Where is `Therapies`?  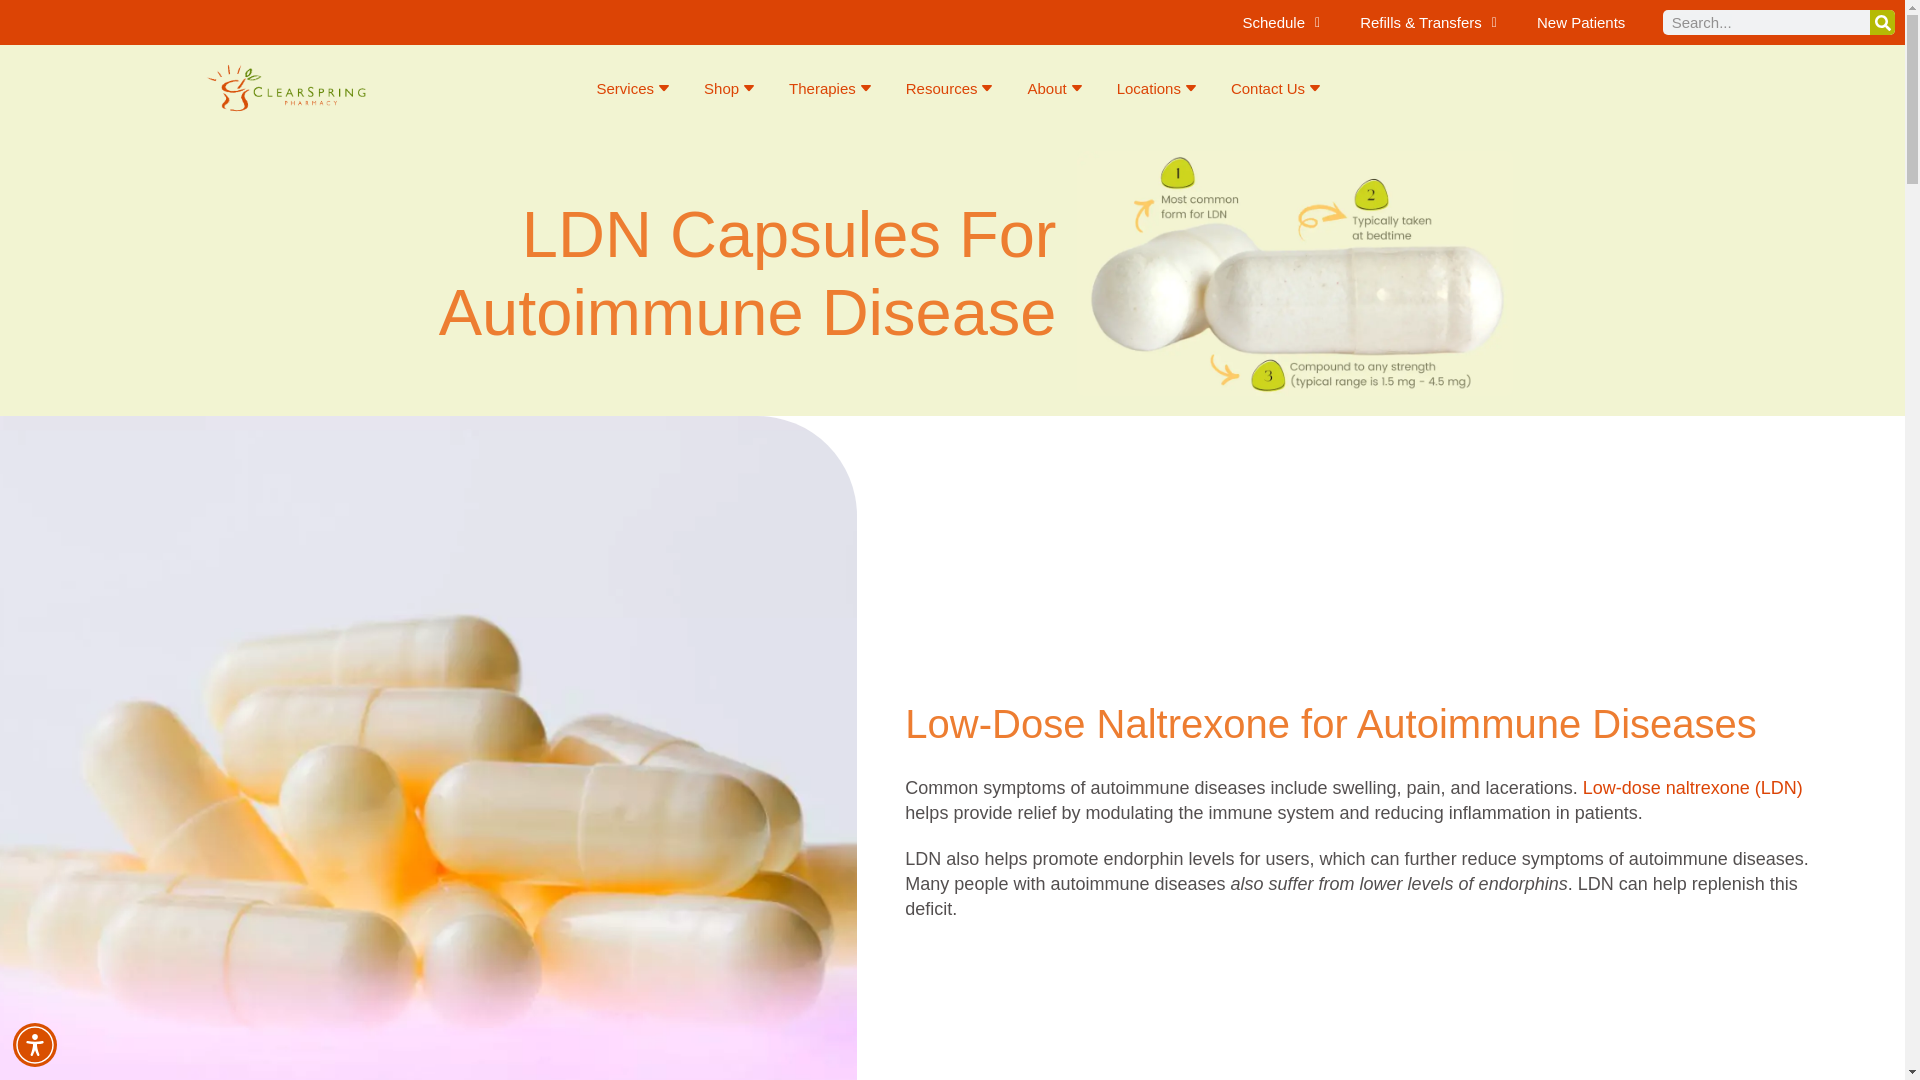 Therapies is located at coordinates (832, 88).